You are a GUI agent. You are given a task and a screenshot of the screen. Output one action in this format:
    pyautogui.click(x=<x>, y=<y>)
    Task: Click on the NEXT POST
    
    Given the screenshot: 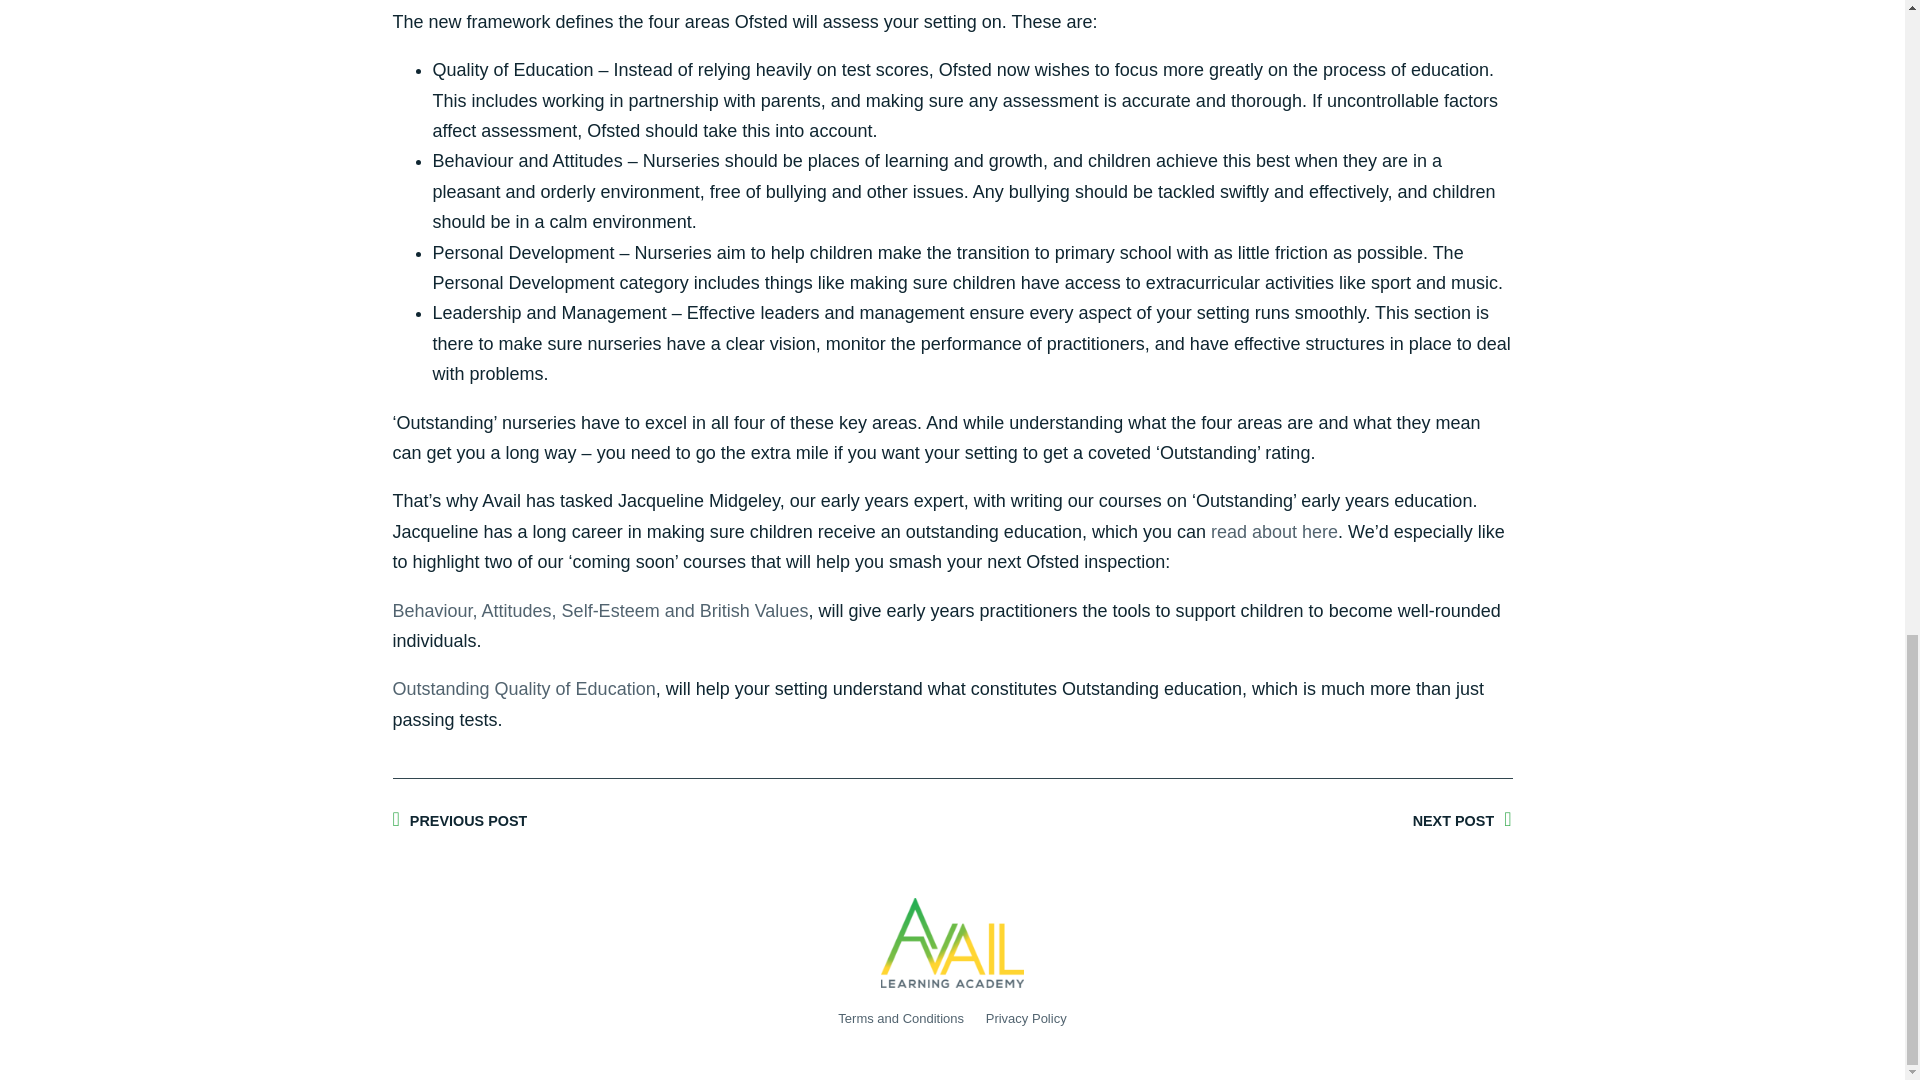 What is the action you would take?
    pyautogui.click(x=1232, y=820)
    